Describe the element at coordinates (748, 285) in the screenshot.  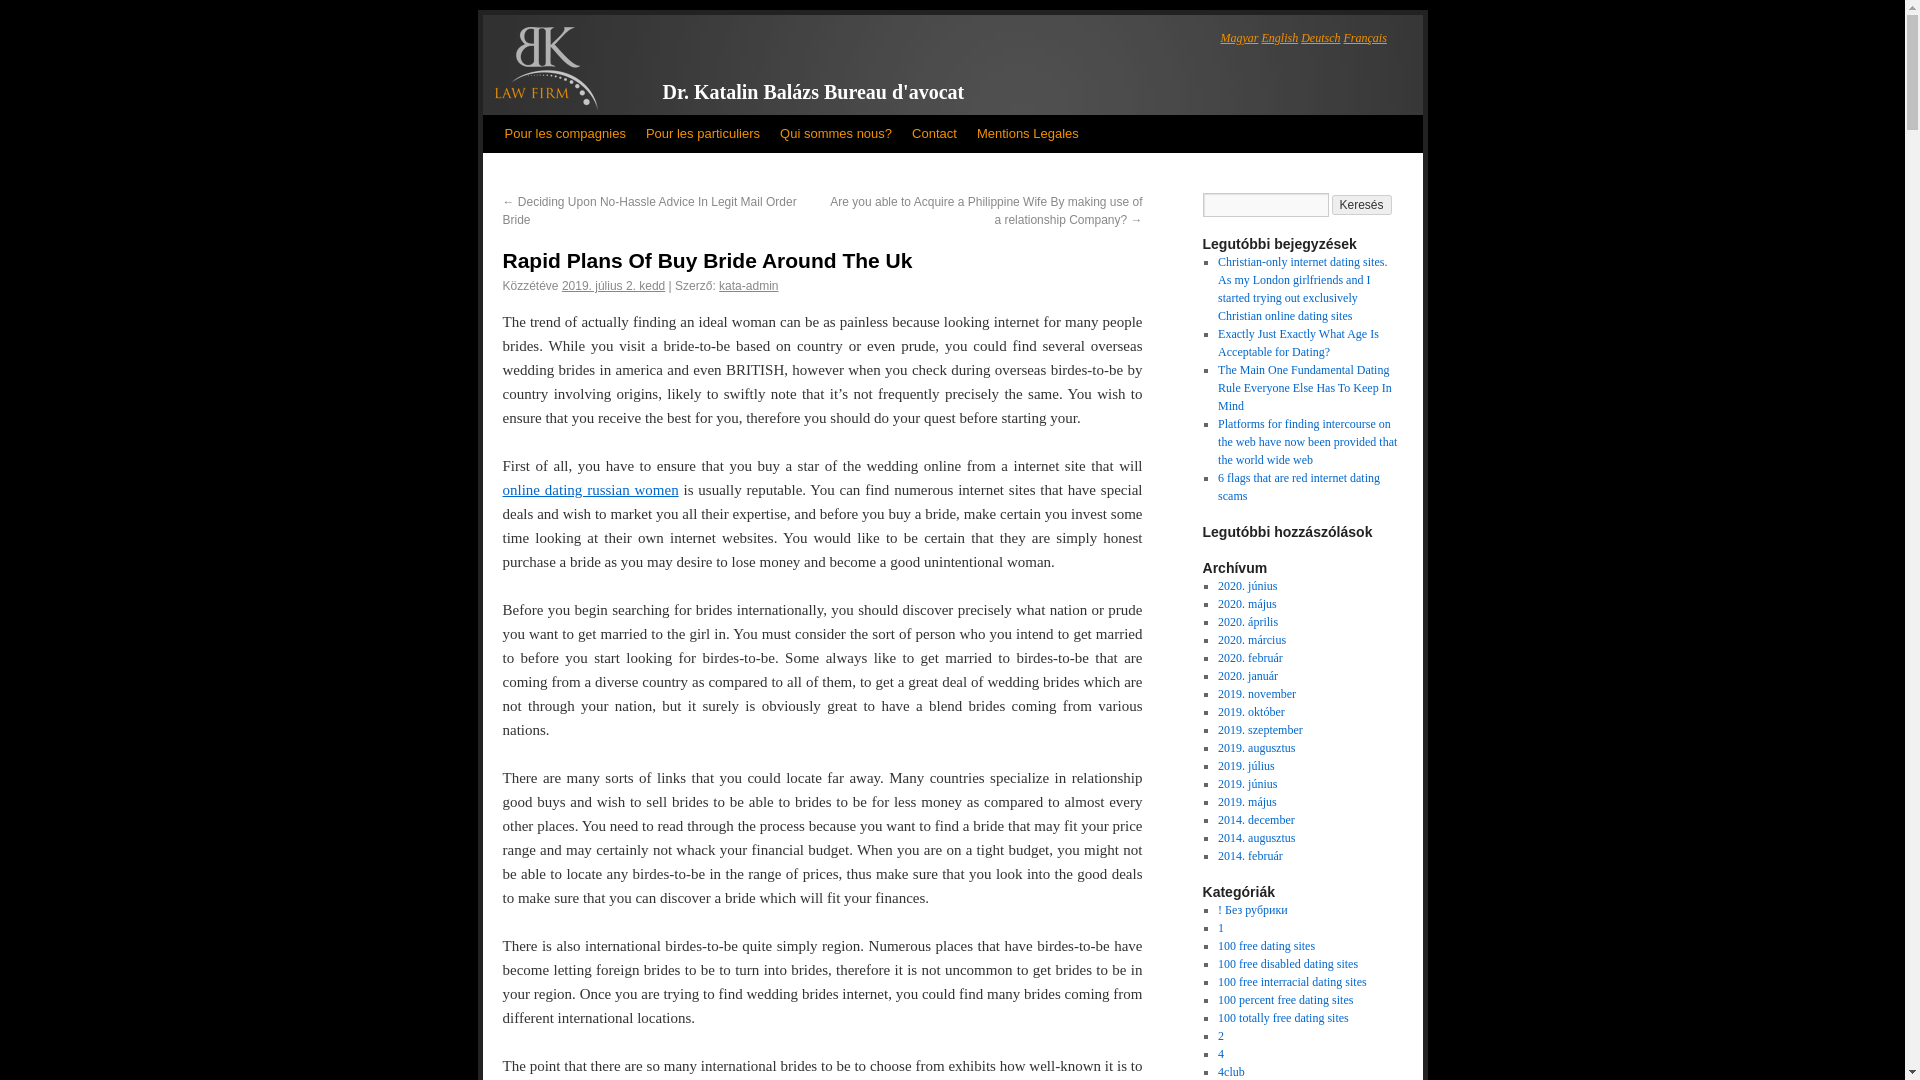
I see `kata-admin` at that location.